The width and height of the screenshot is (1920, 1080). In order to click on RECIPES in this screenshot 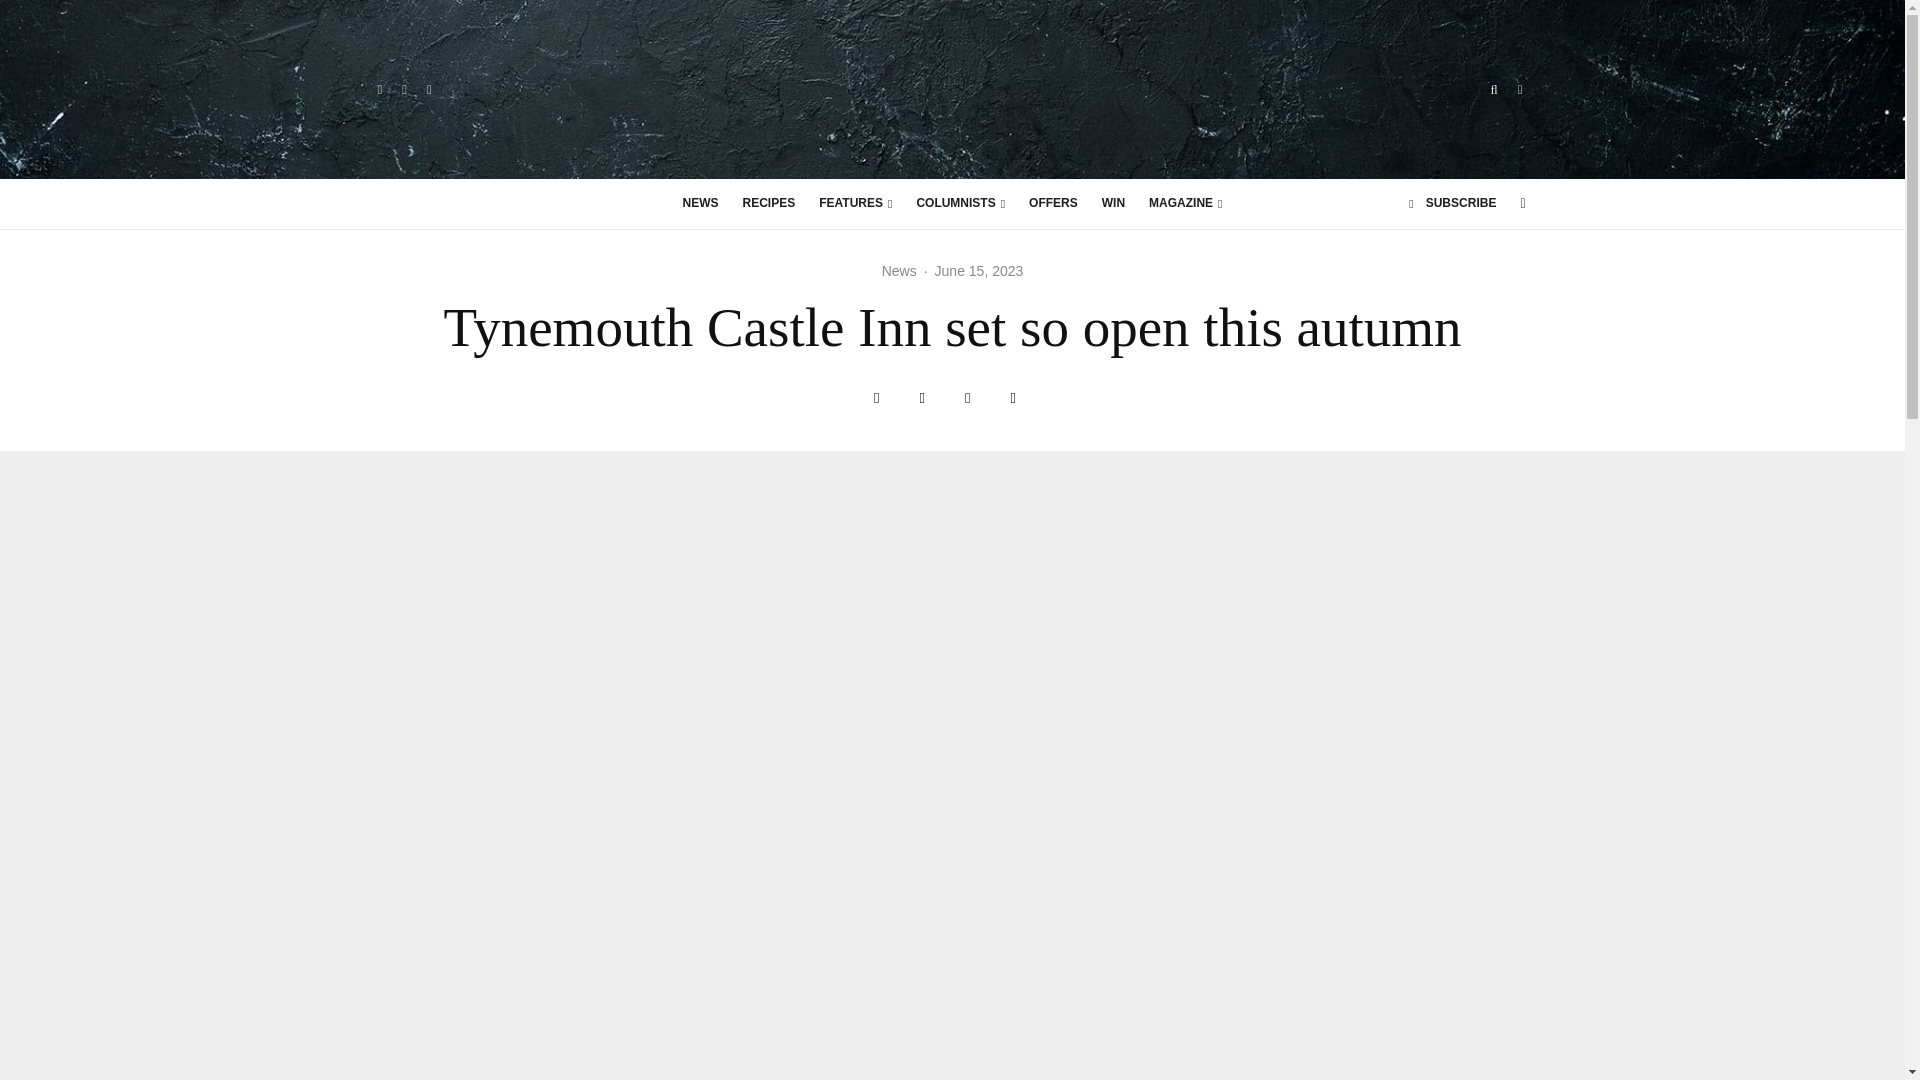, I will do `click(770, 204)`.